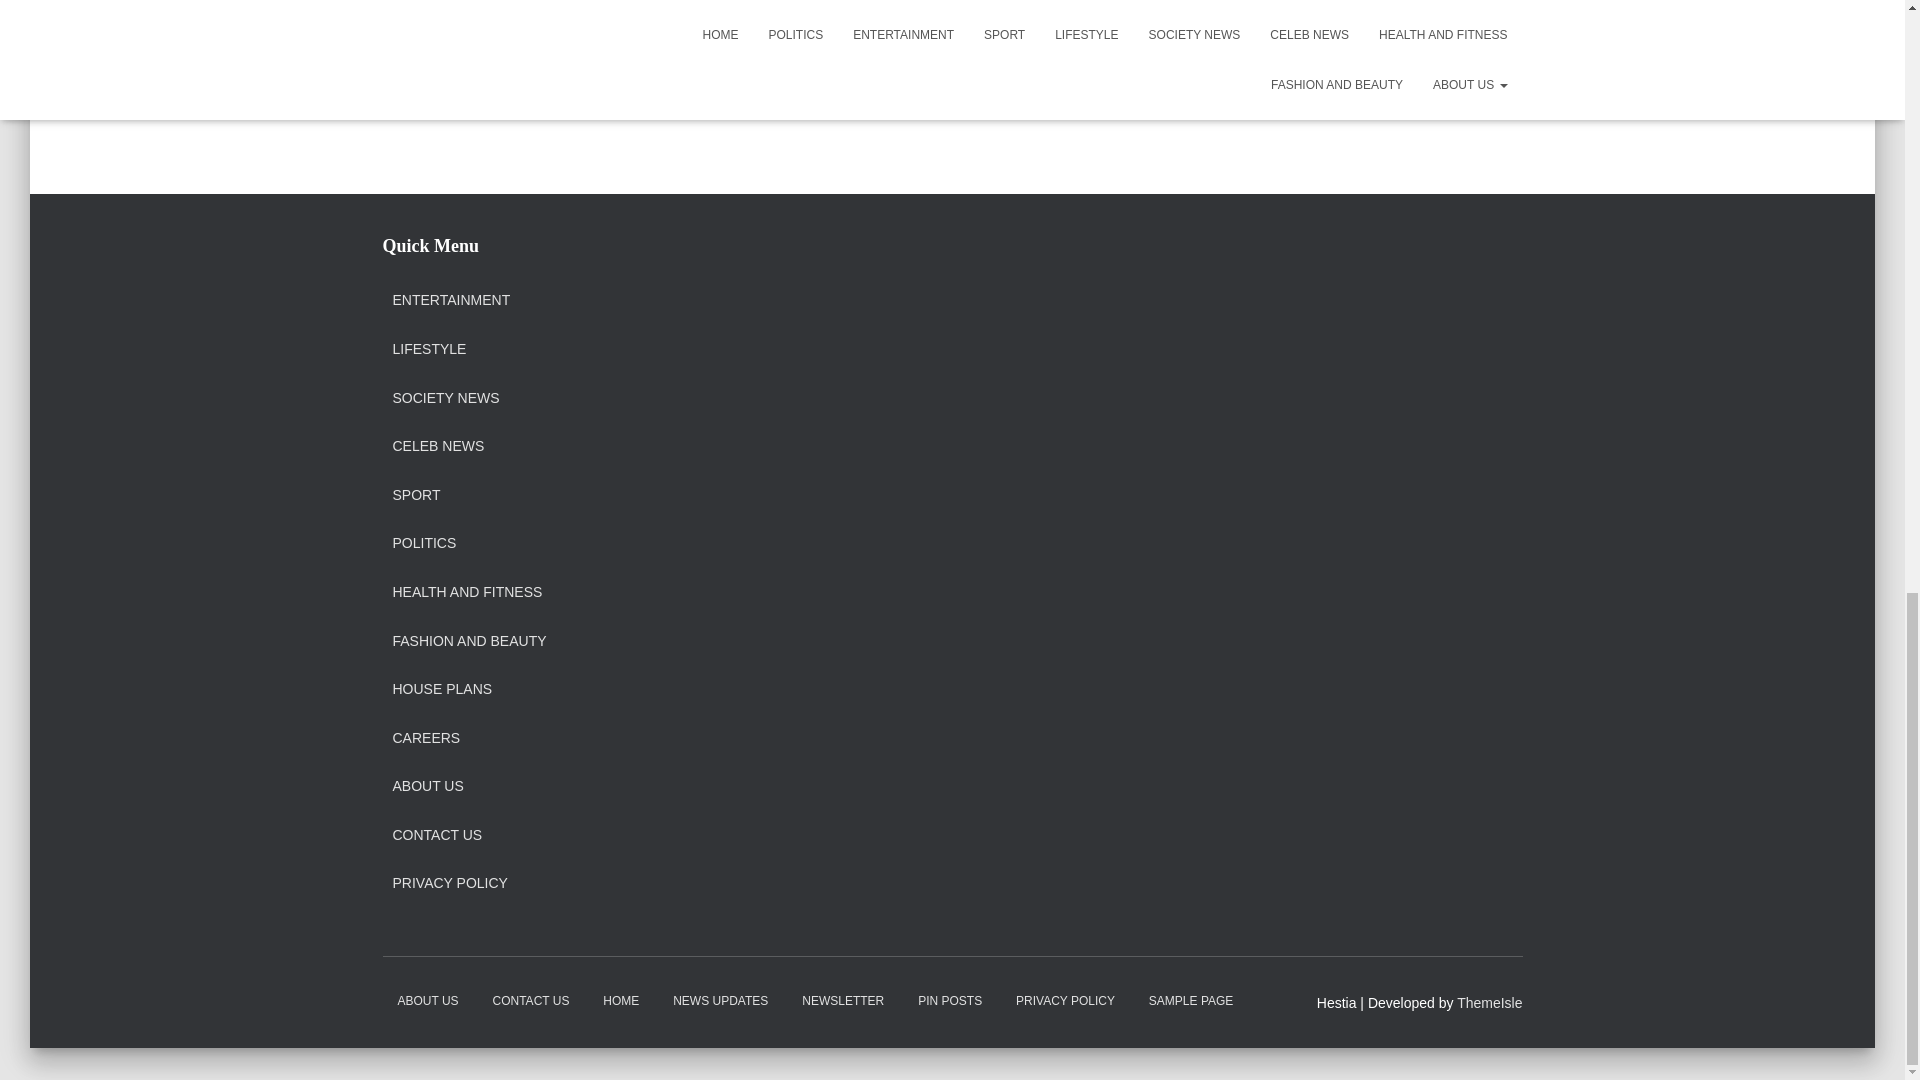 This screenshot has height=1080, width=1920. What do you see at coordinates (426, 786) in the screenshot?
I see `ABOUT US` at bounding box center [426, 786].